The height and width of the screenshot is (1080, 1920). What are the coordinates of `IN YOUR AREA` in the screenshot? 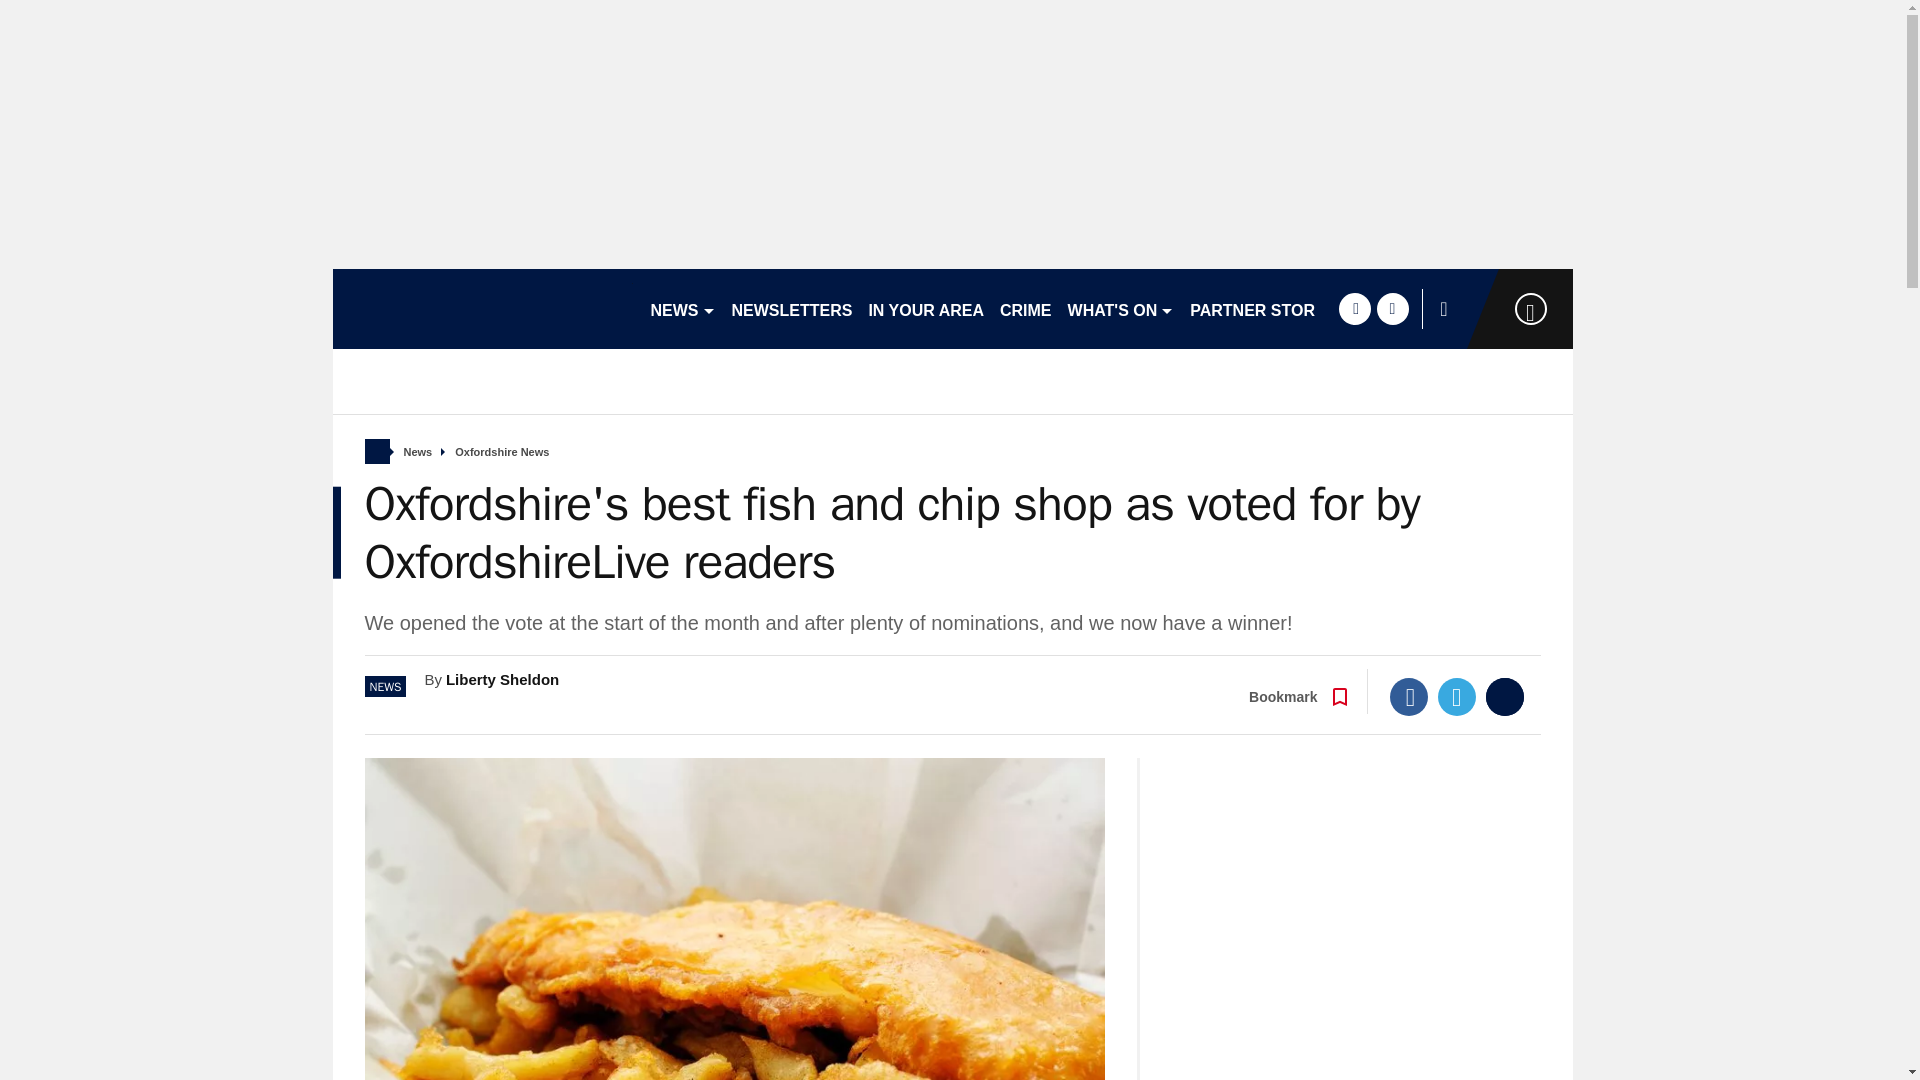 It's located at (926, 308).